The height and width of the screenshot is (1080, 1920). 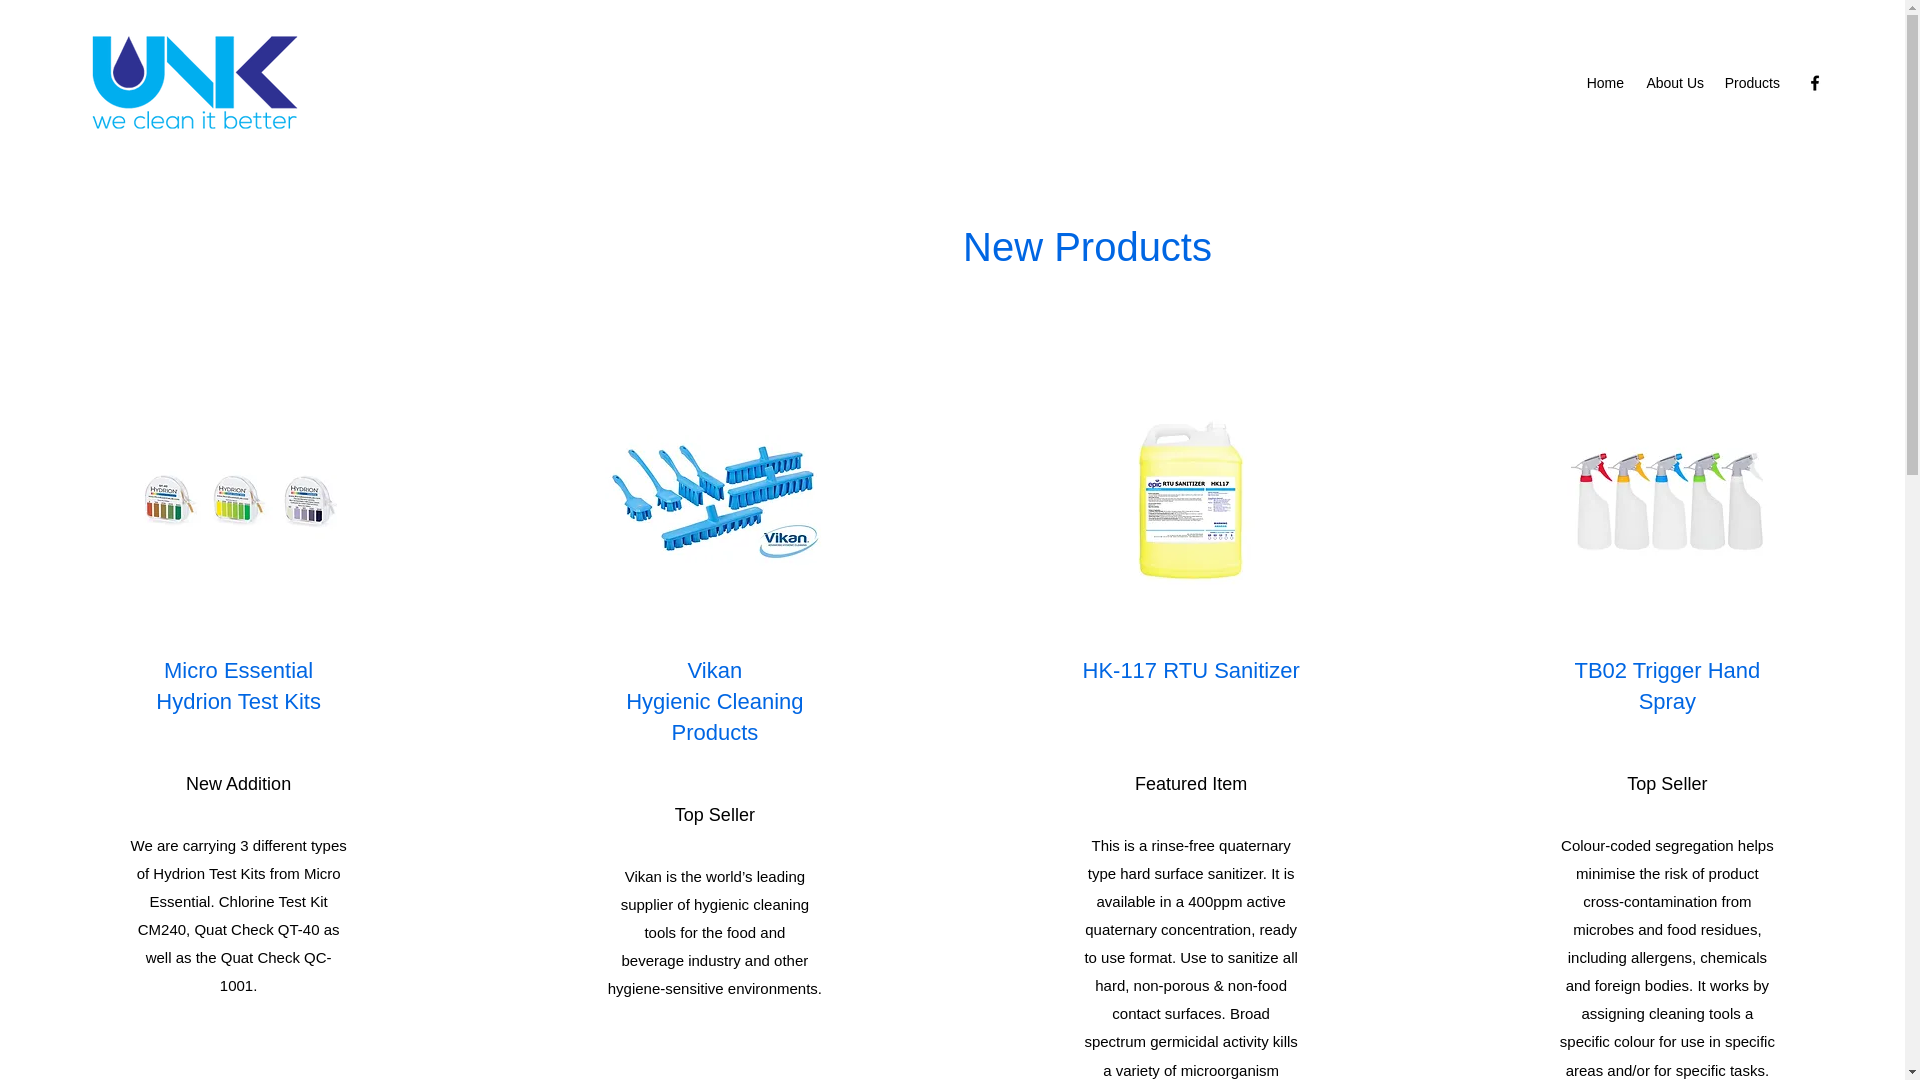 I want to click on Home, so click(x=1604, y=83).